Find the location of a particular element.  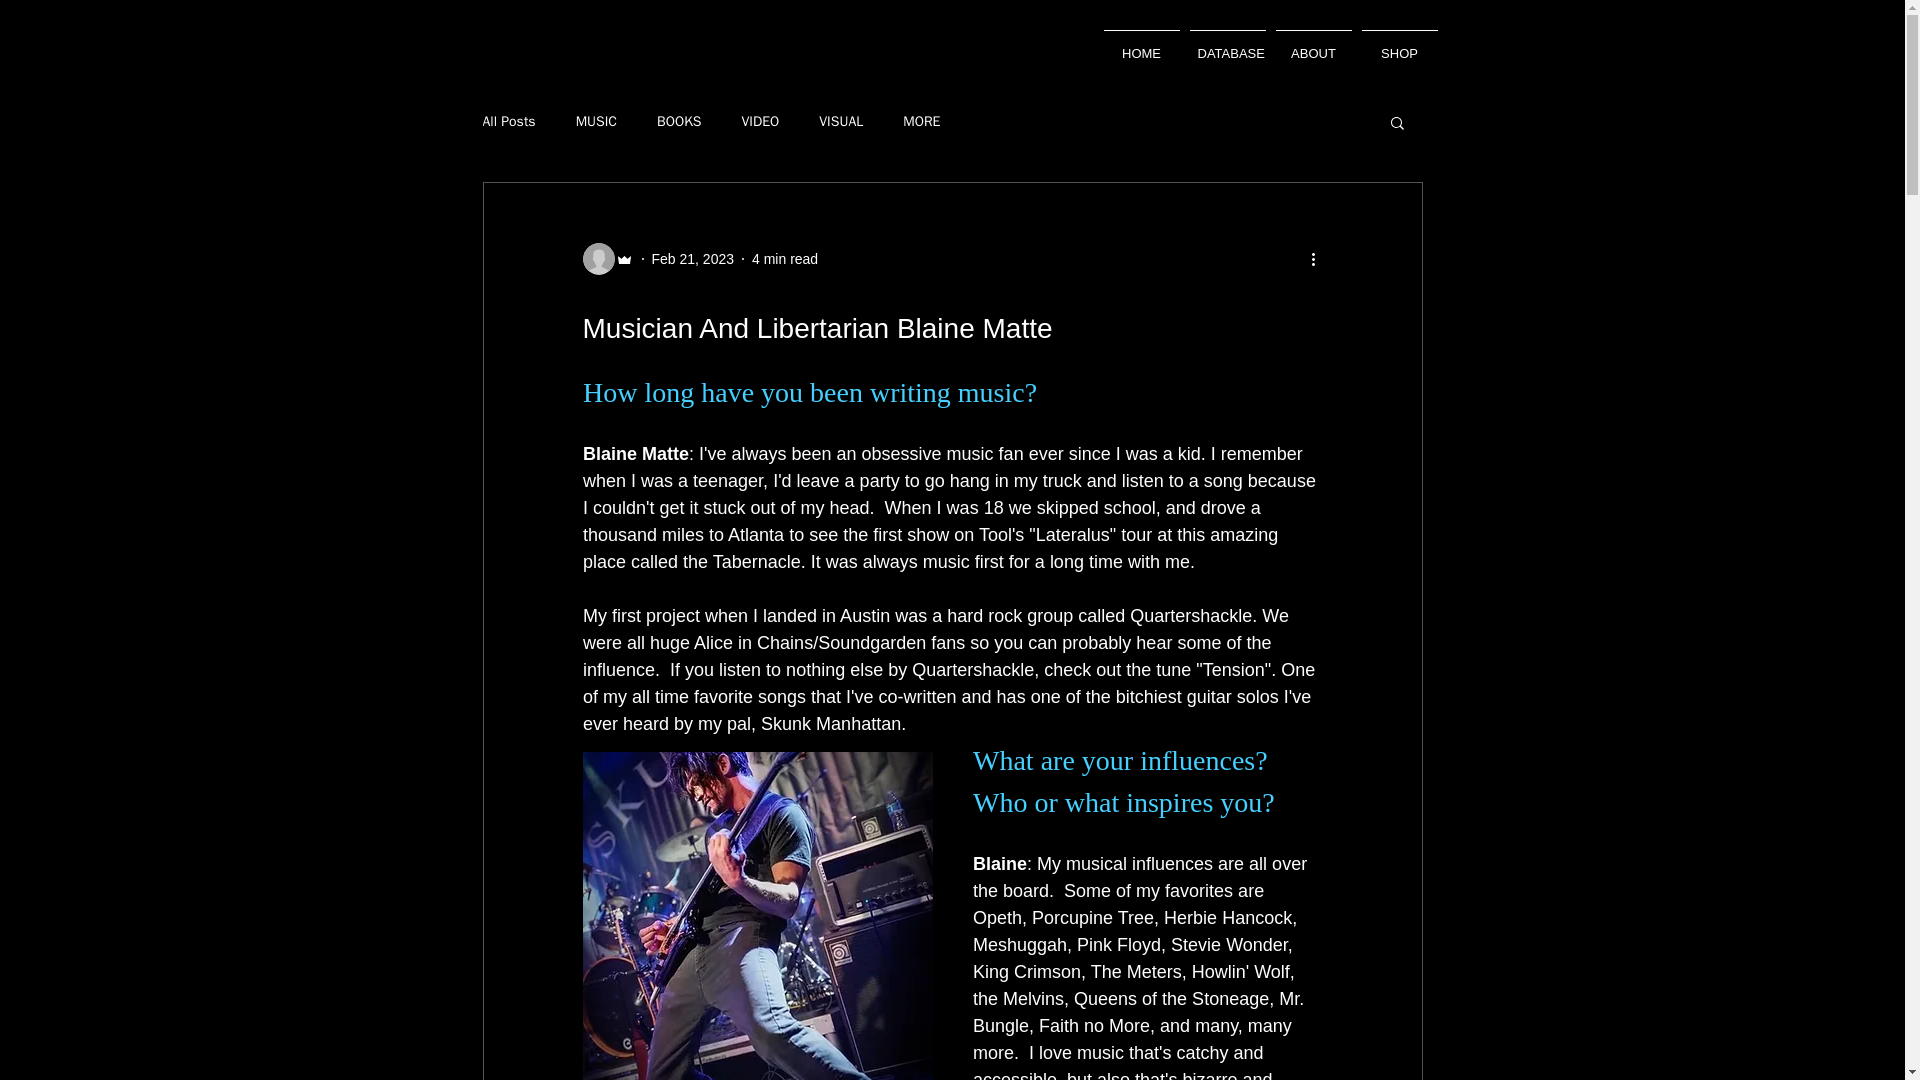

VIDEO is located at coordinates (760, 122).